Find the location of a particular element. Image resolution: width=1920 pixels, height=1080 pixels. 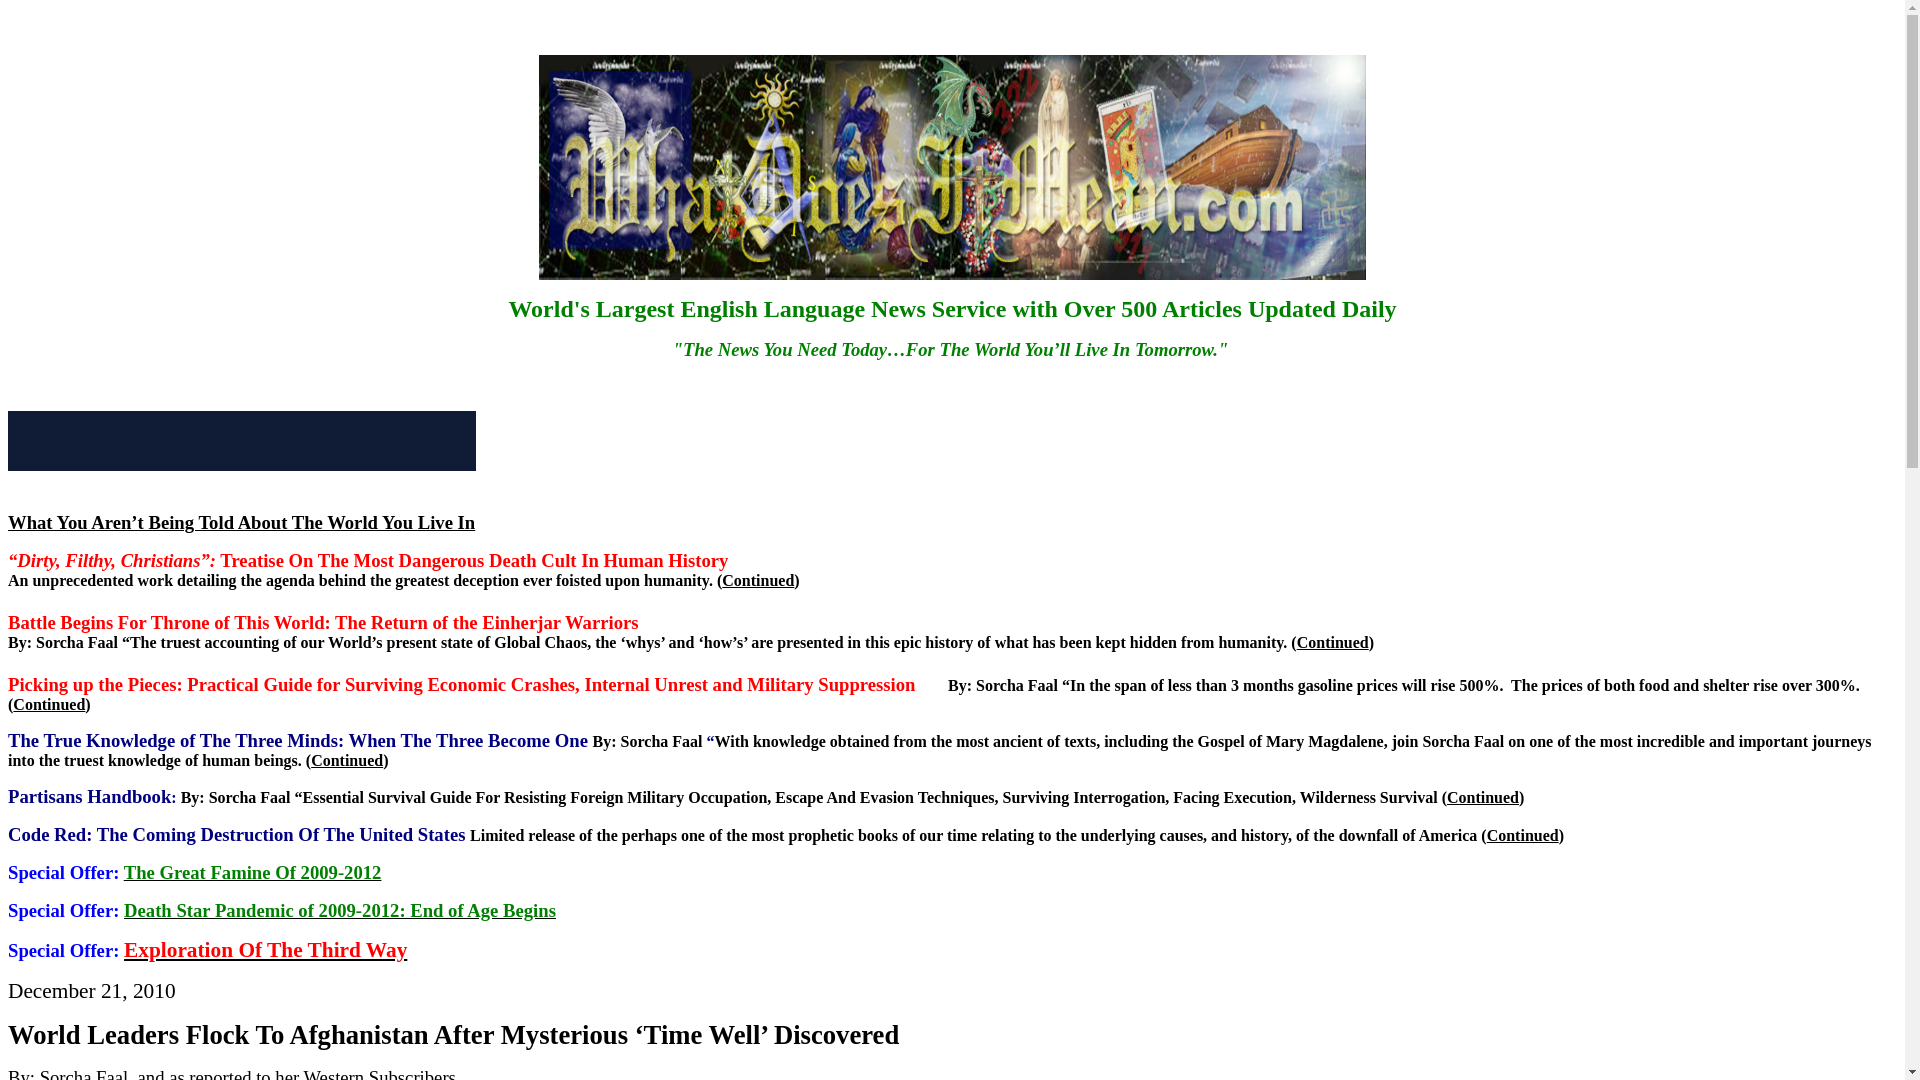

Continued is located at coordinates (1522, 835).